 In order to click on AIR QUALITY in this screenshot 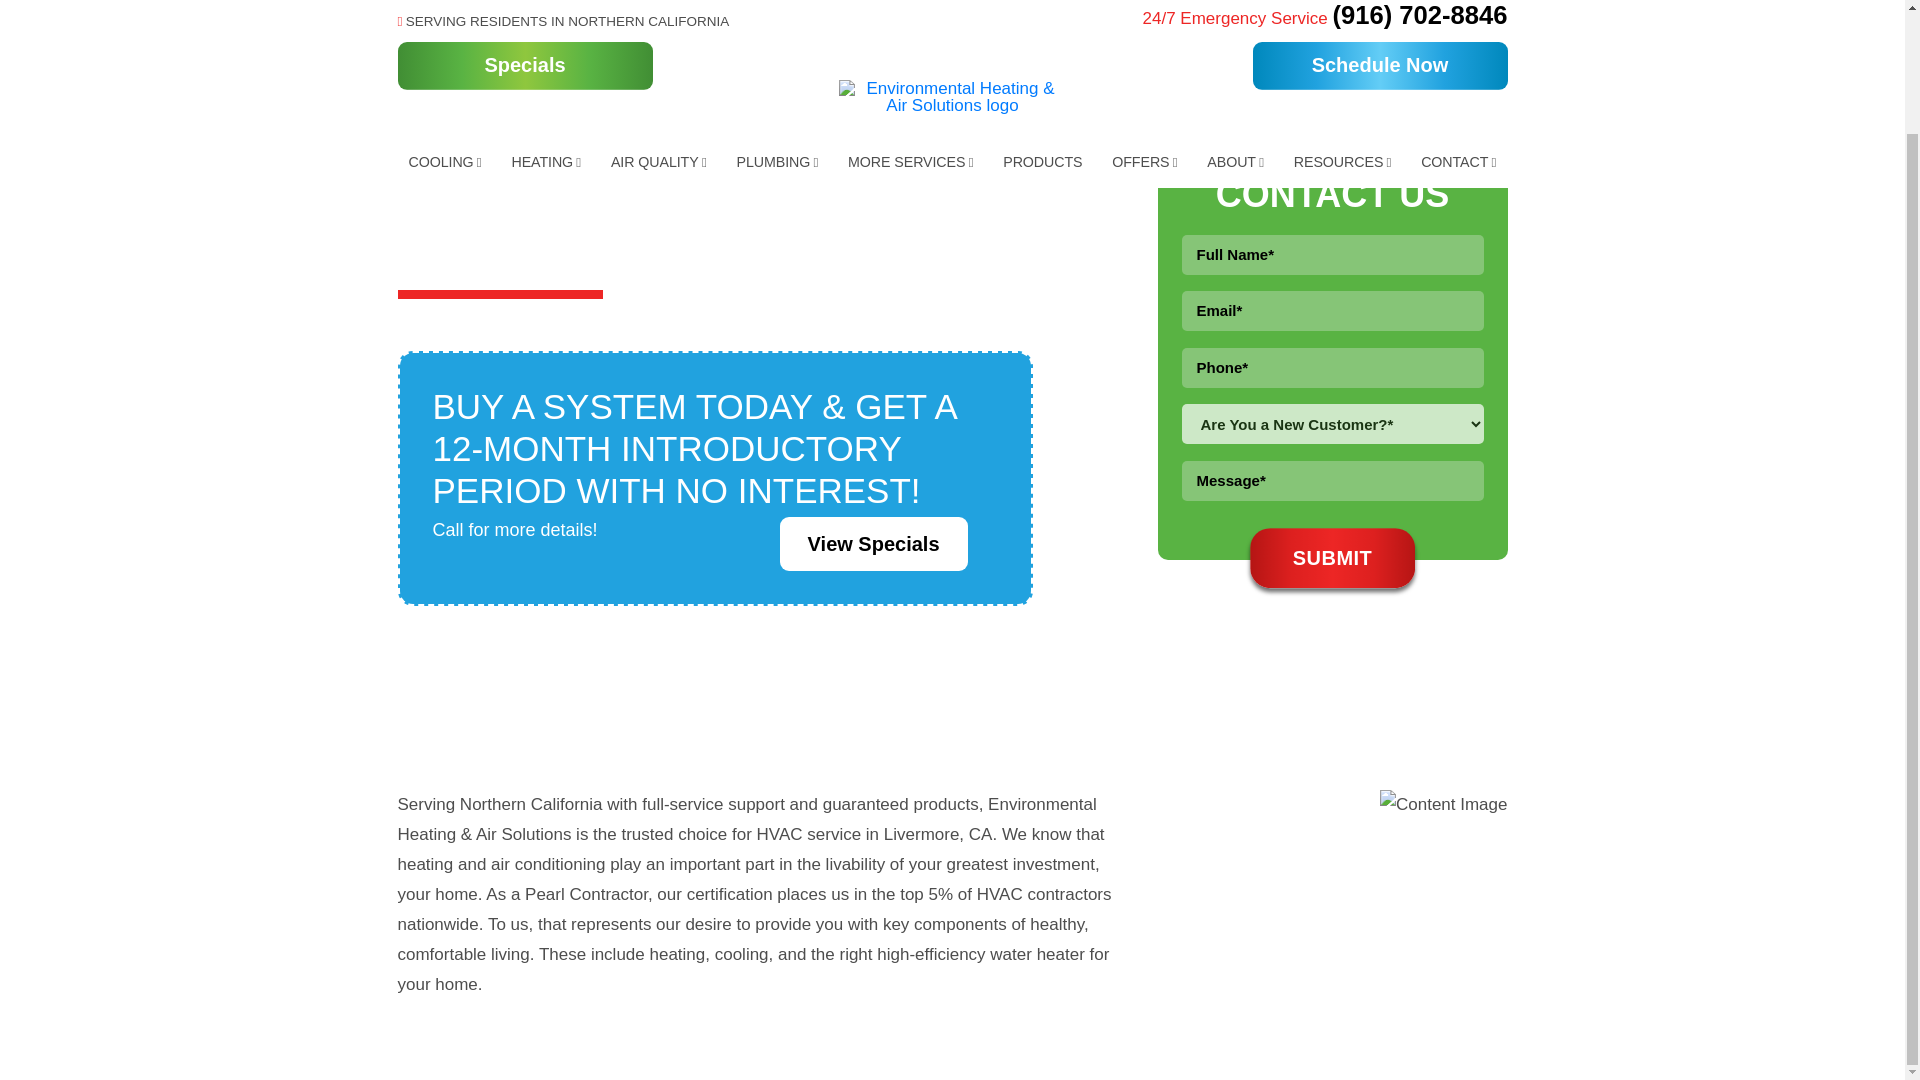, I will do `click(658, 24)`.